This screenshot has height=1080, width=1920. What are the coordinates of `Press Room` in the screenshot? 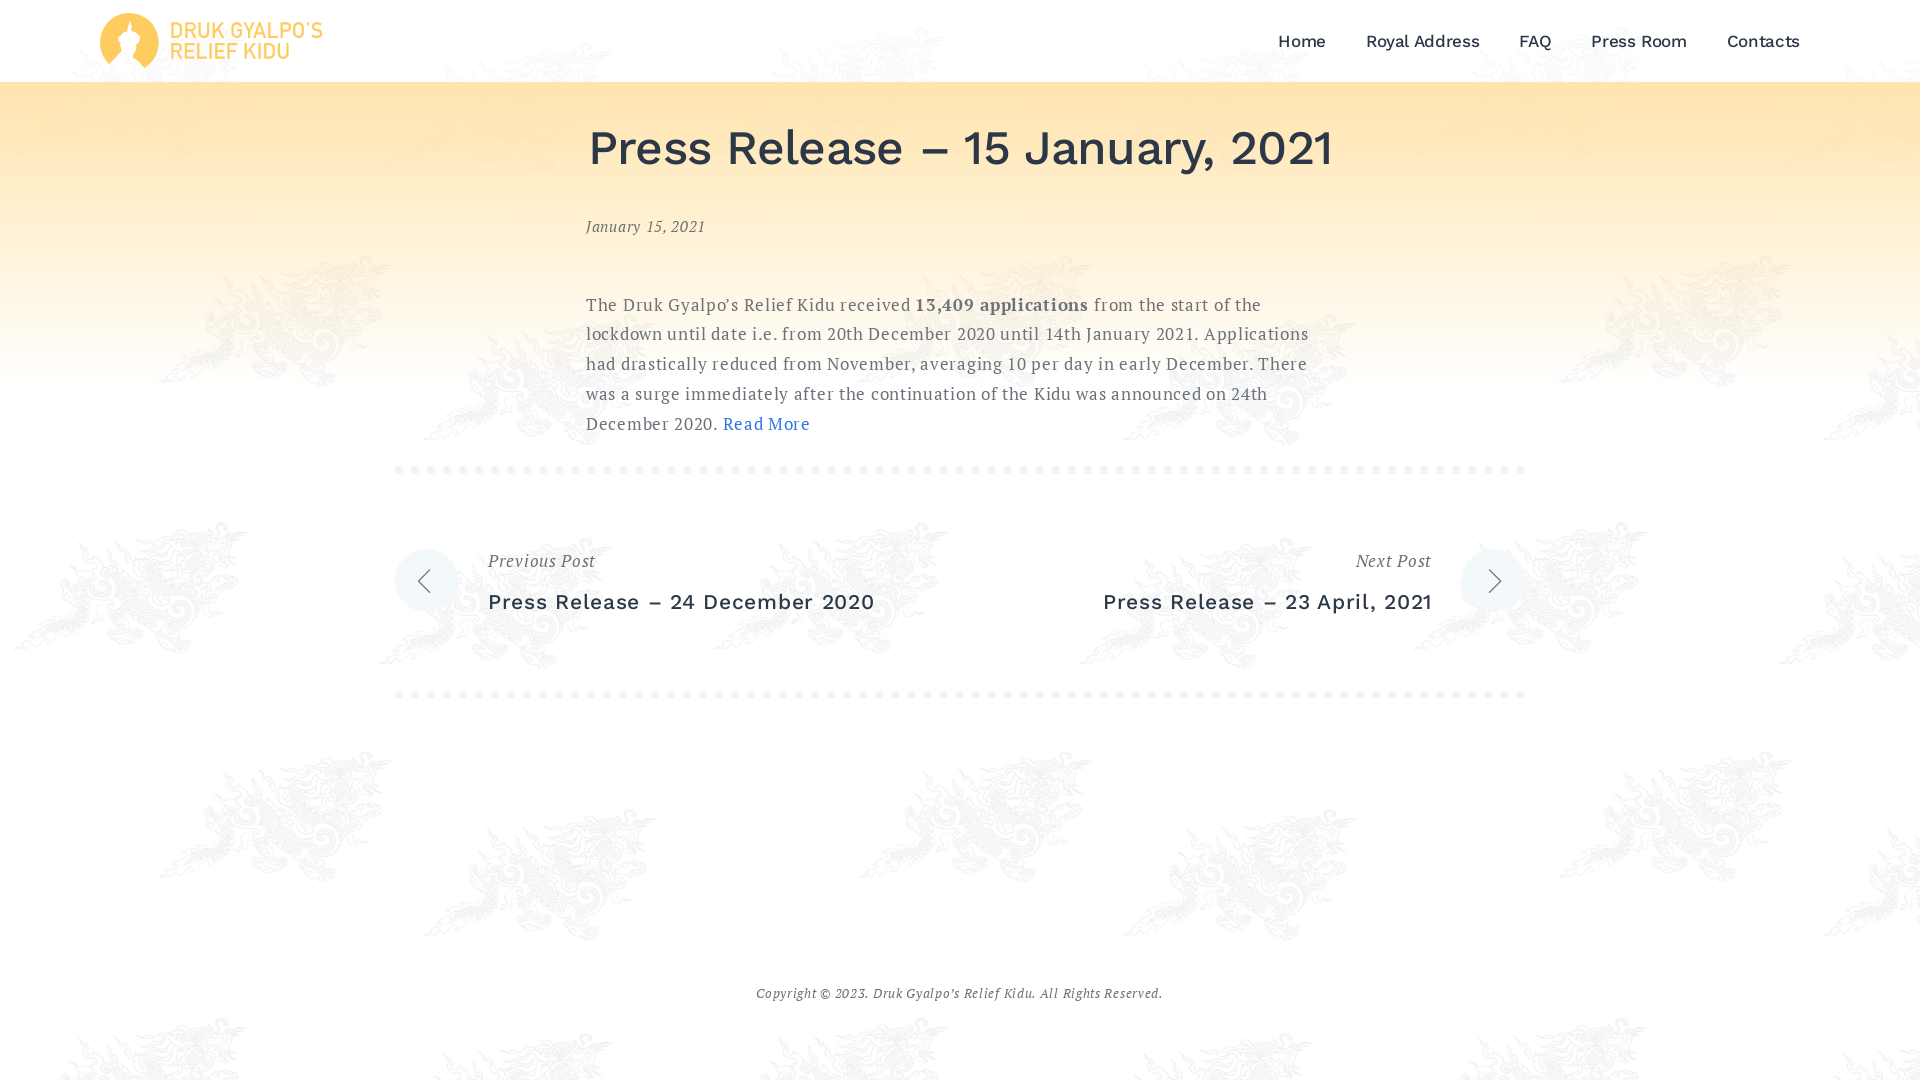 It's located at (1639, 41).